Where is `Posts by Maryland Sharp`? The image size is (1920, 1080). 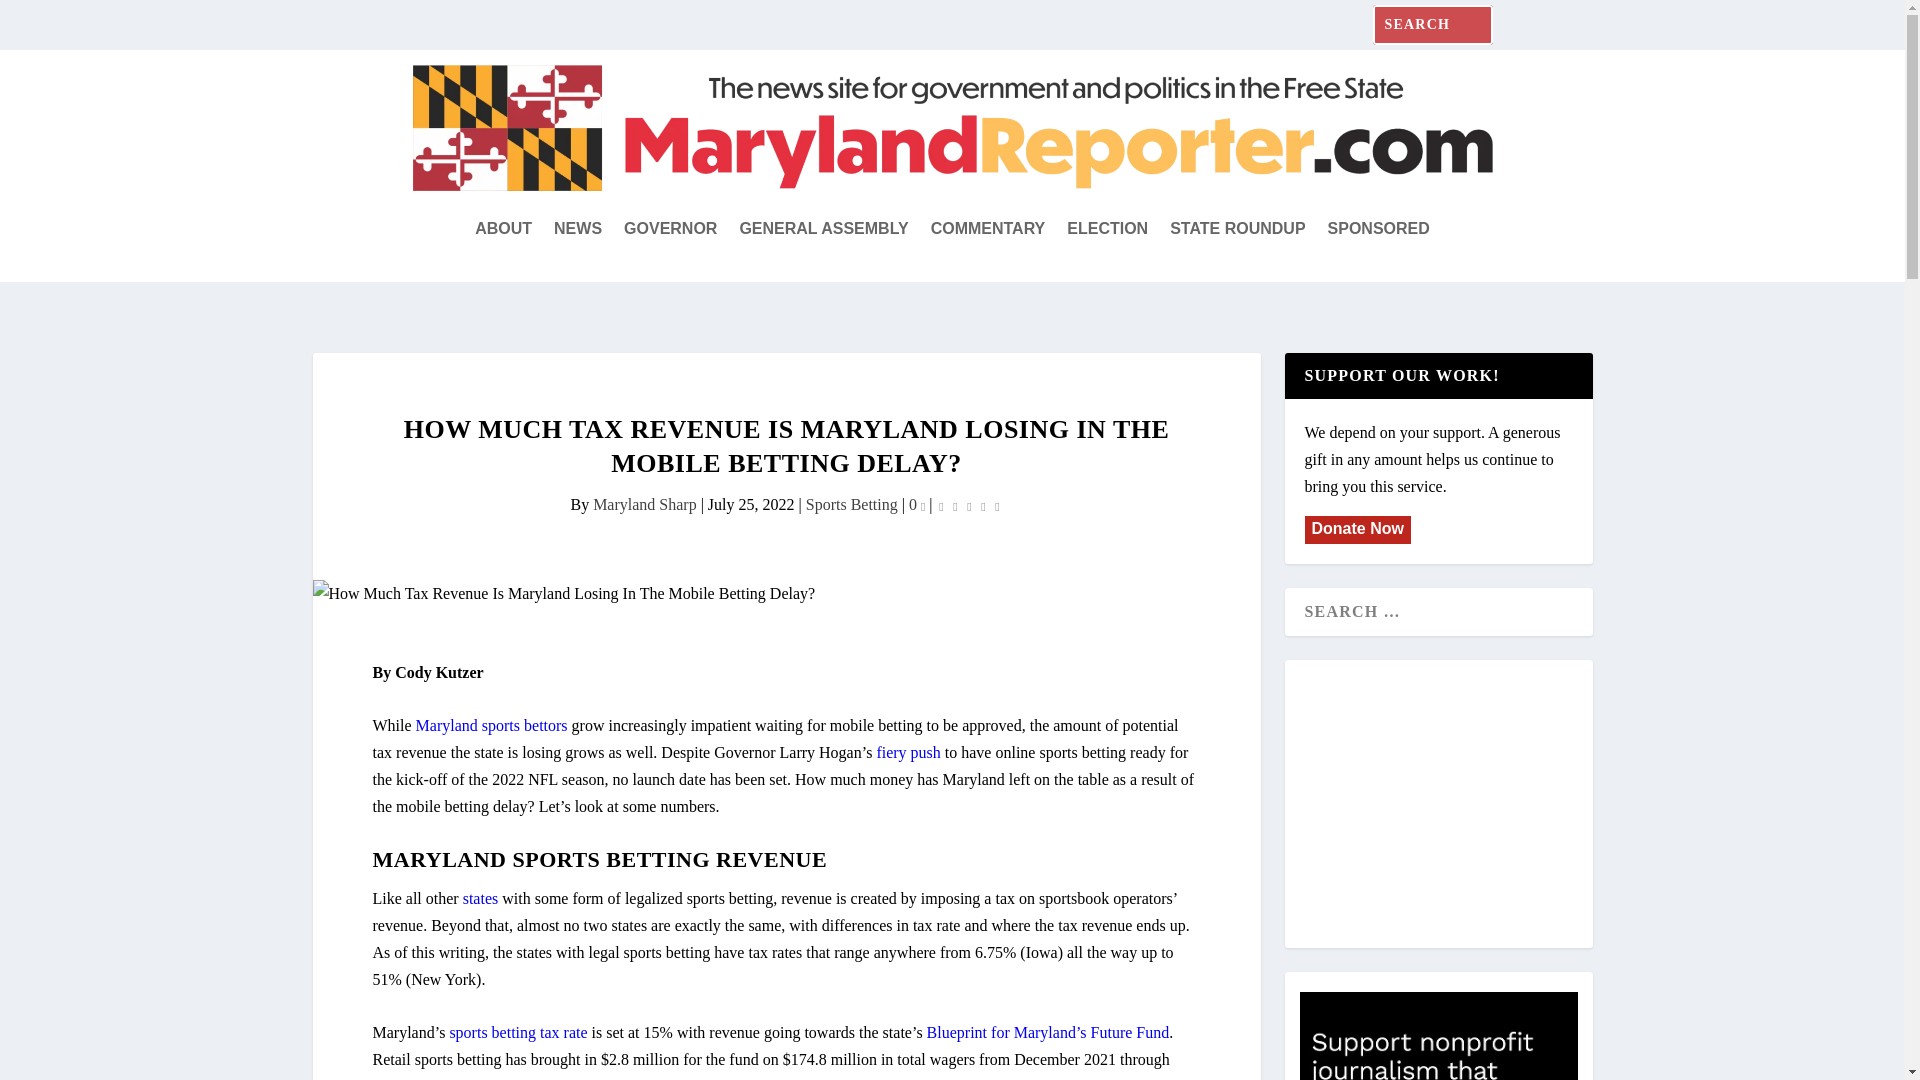
Posts by Maryland Sharp is located at coordinates (644, 504).